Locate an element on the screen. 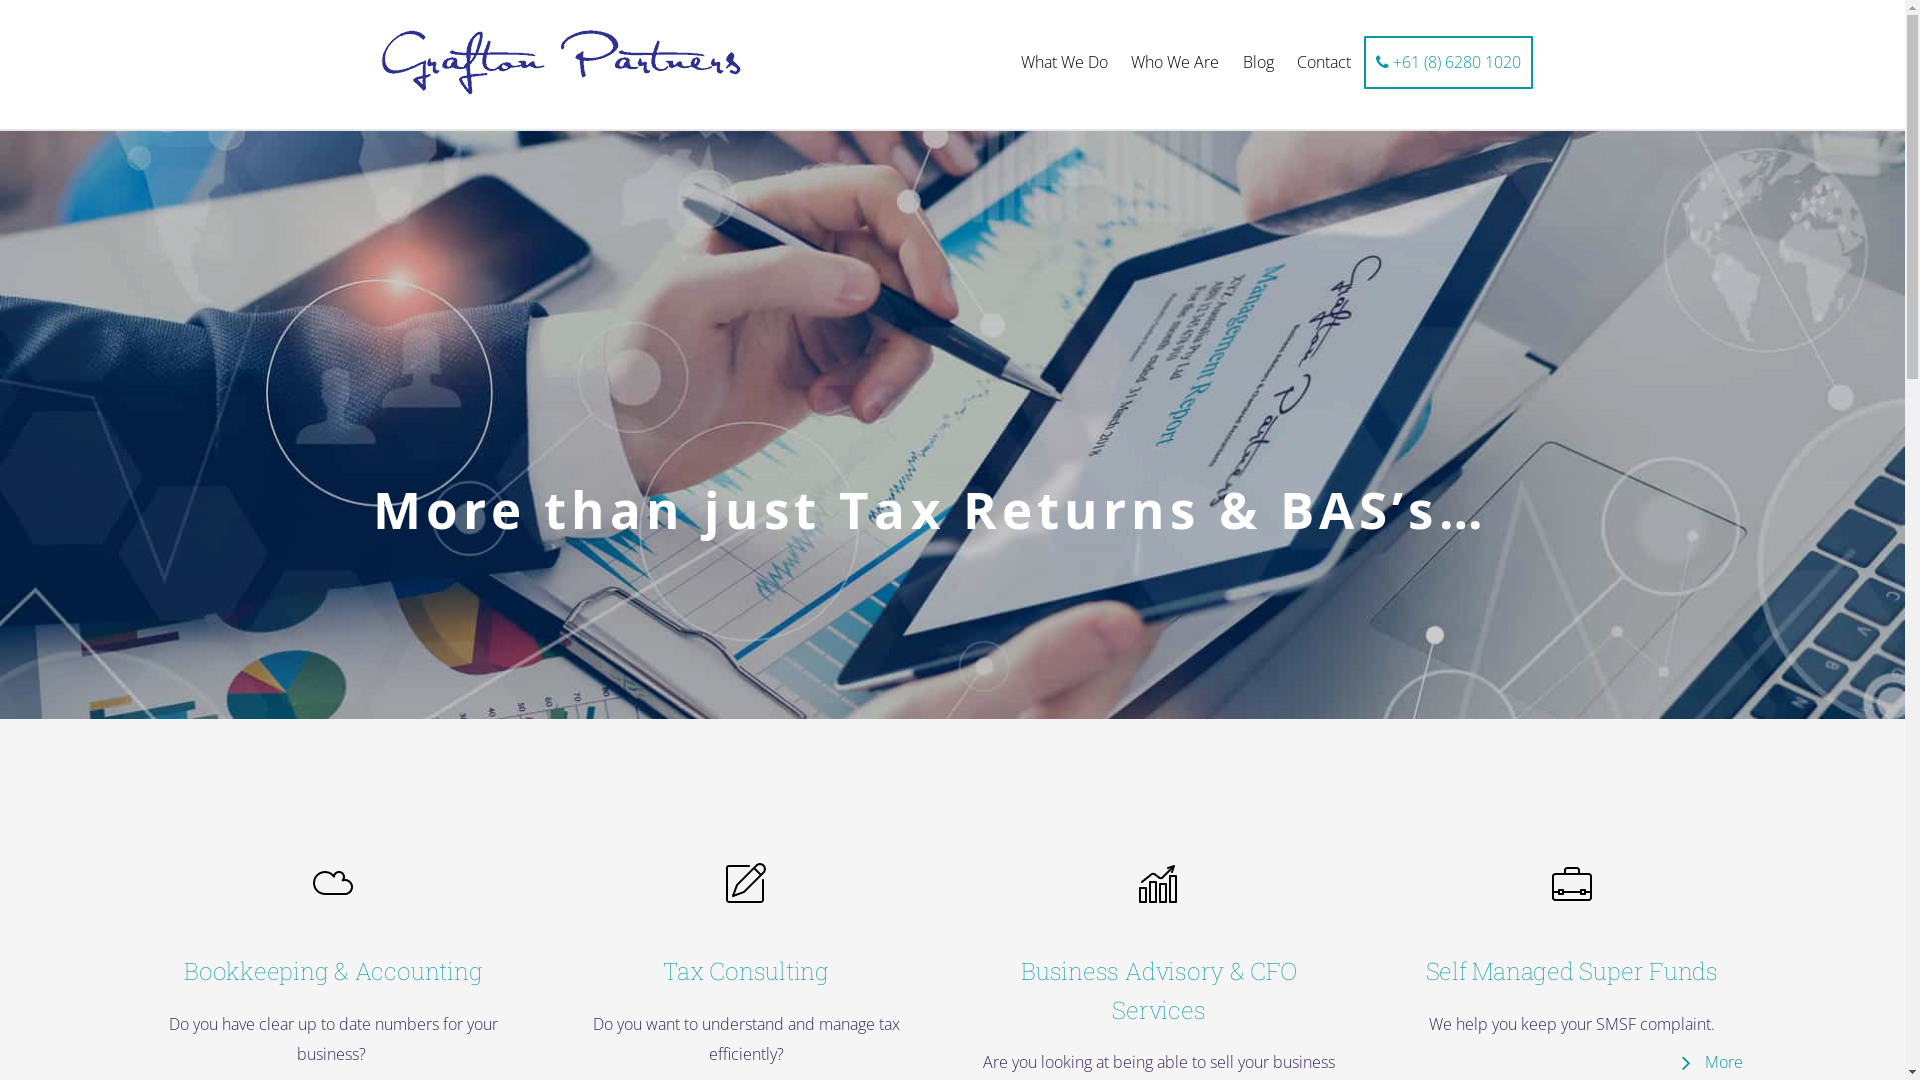 This screenshot has width=1920, height=1080. What We Do is located at coordinates (1065, 62).